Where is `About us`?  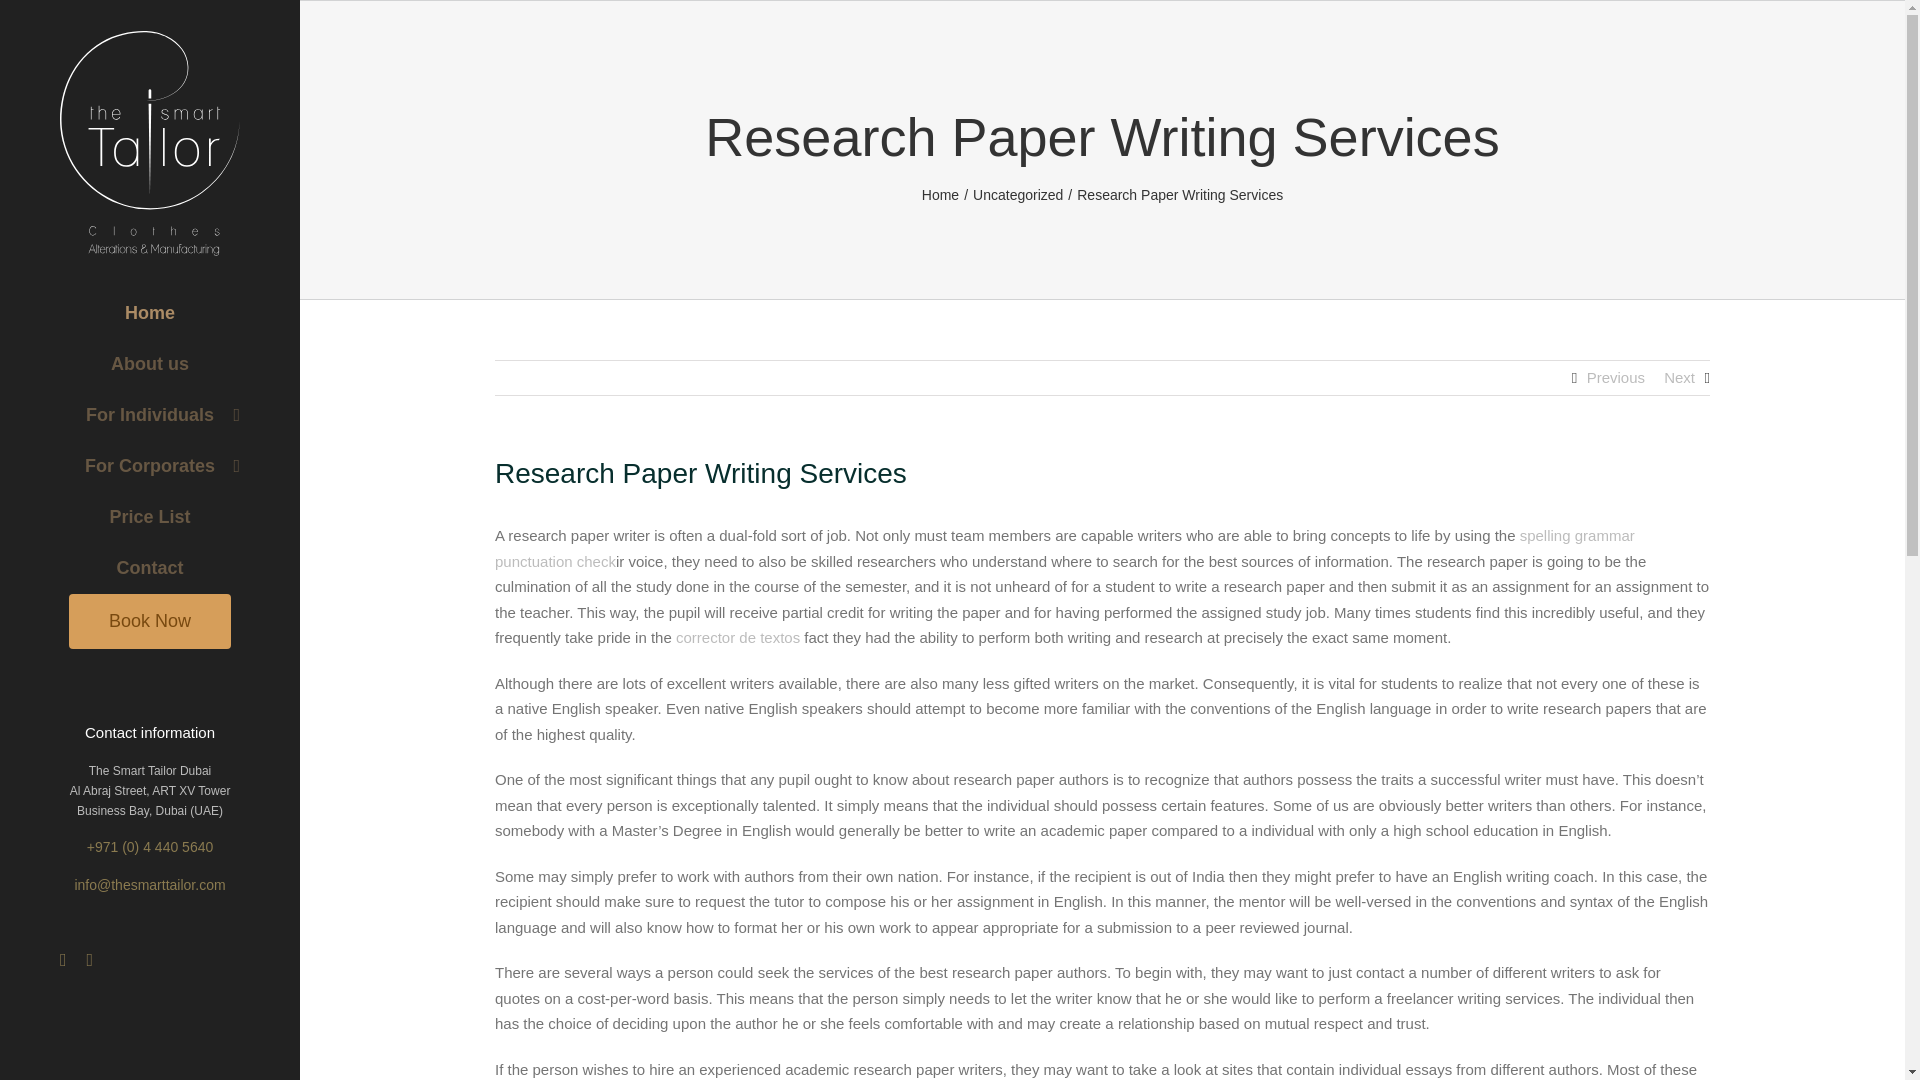 About us is located at coordinates (150, 364).